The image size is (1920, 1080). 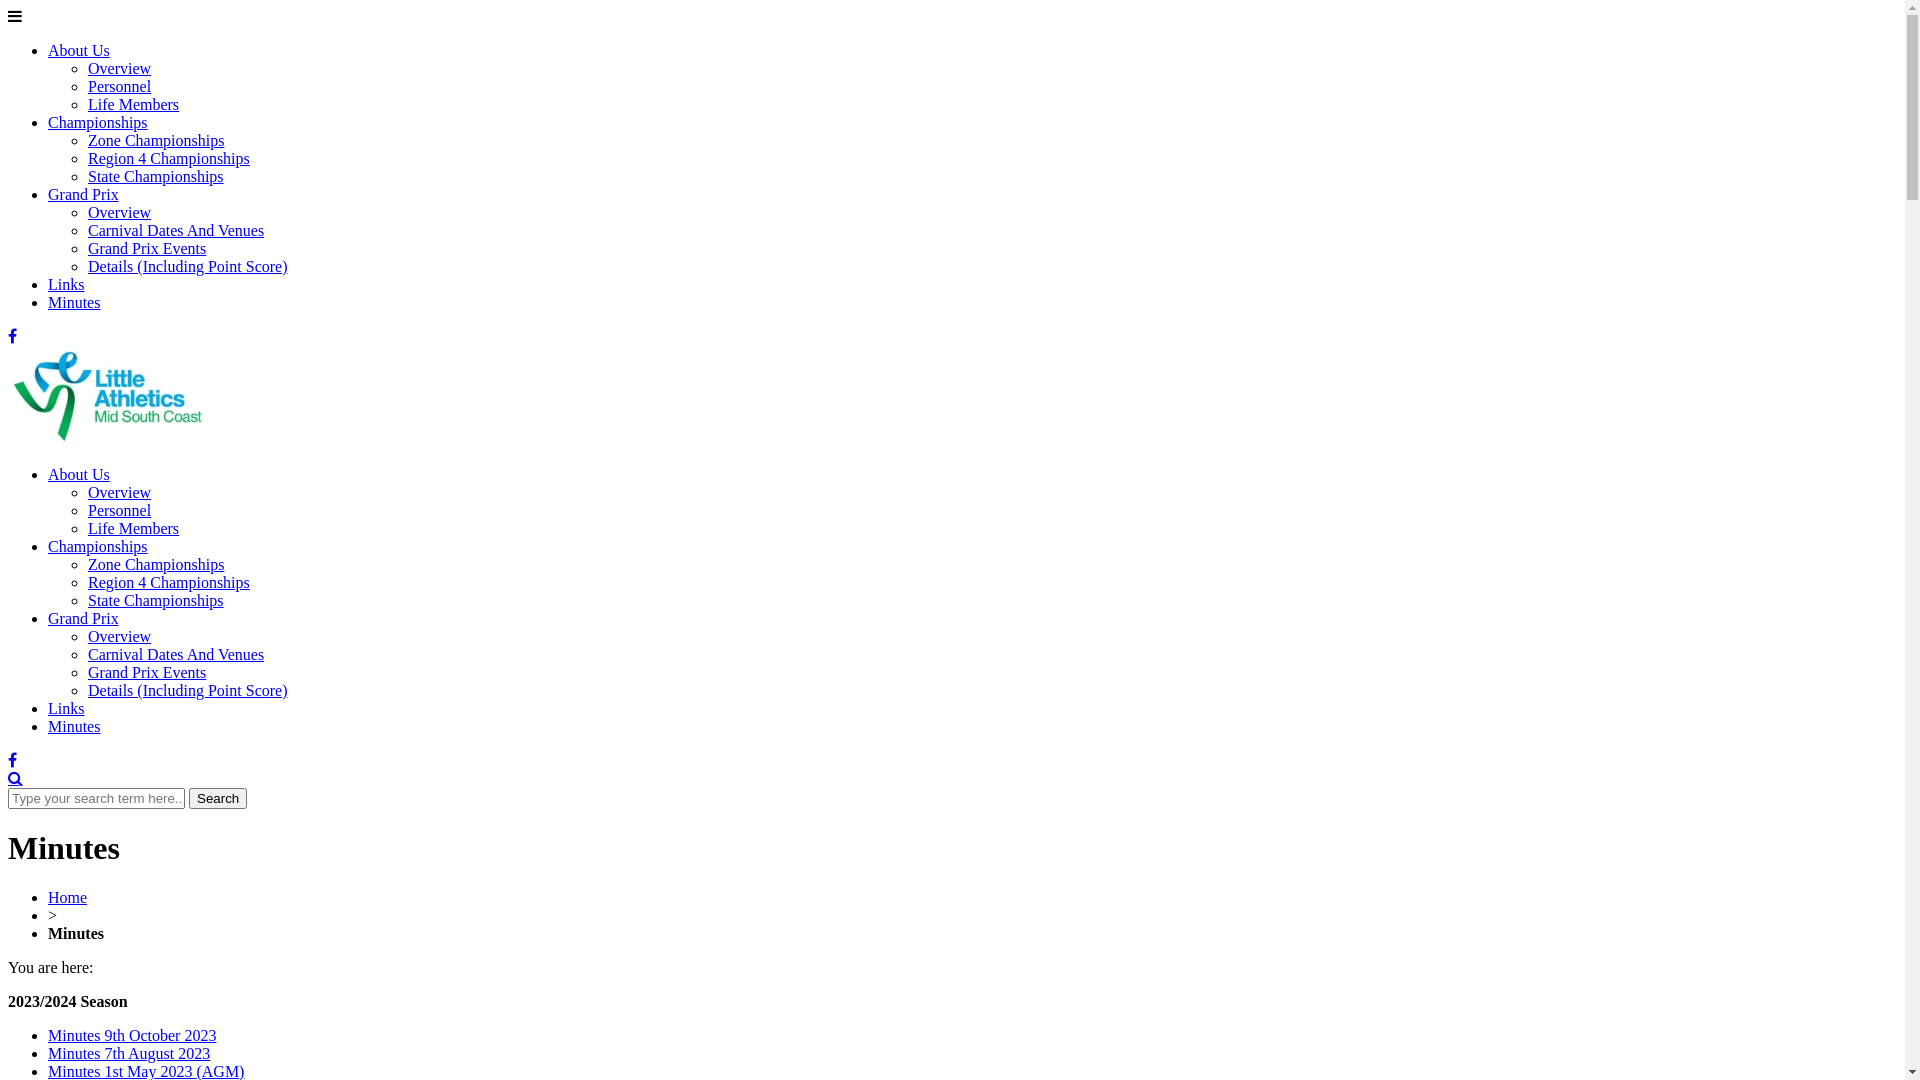 I want to click on Overview, so click(x=120, y=212).